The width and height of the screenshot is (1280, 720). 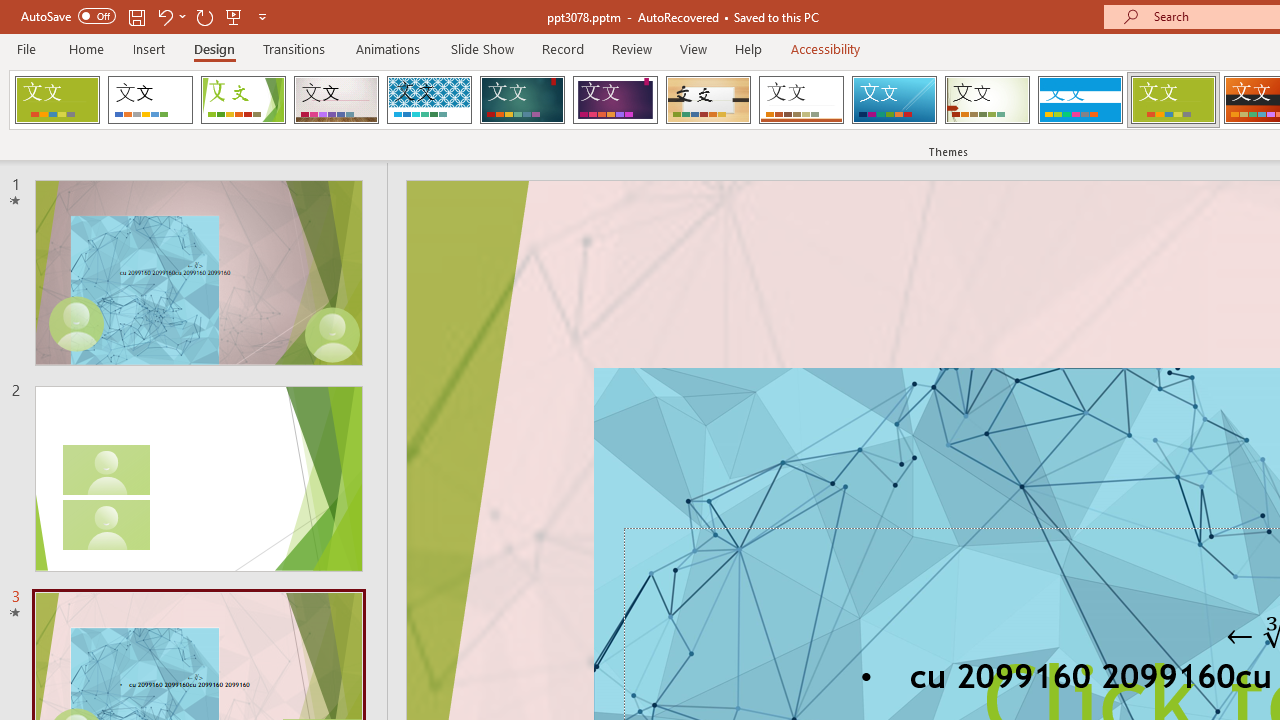 I want to click on Slice, so click(x=894, y=100).